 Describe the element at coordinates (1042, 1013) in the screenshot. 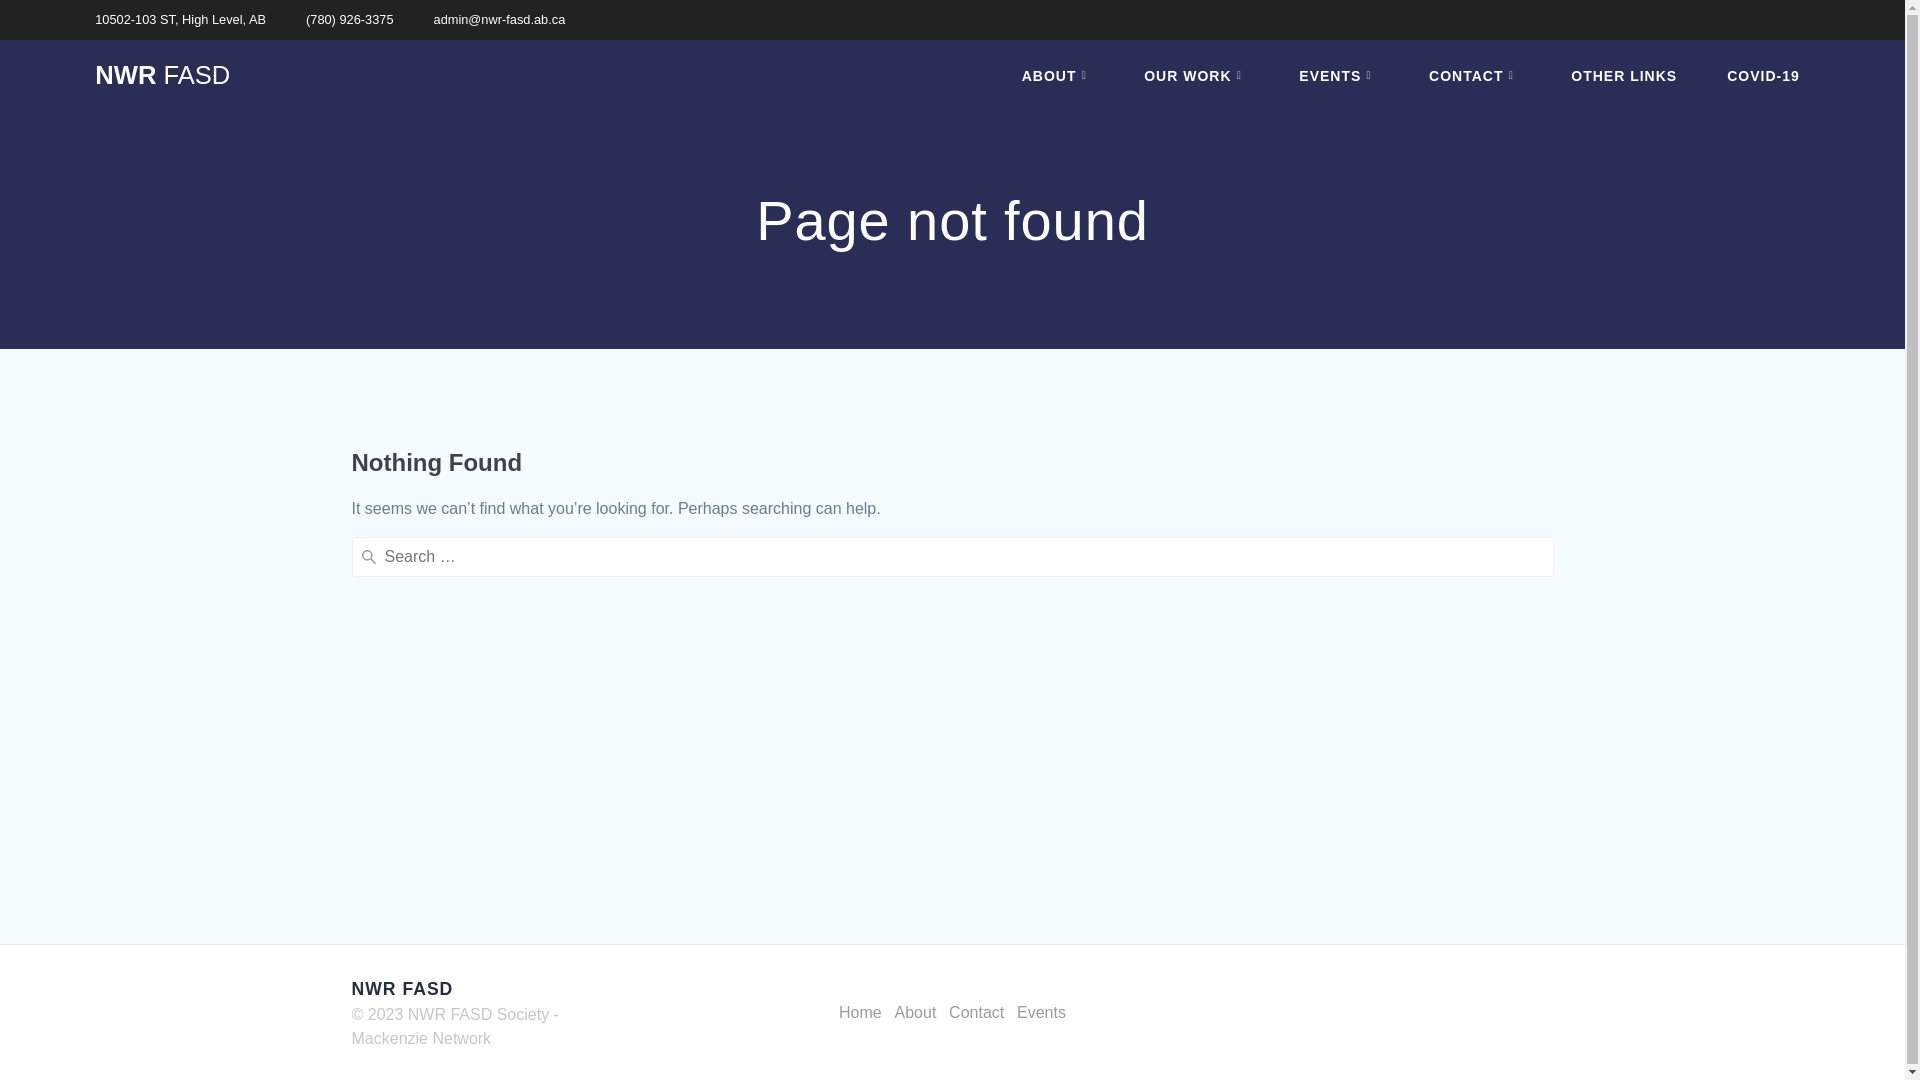

I see `Events` at that location.